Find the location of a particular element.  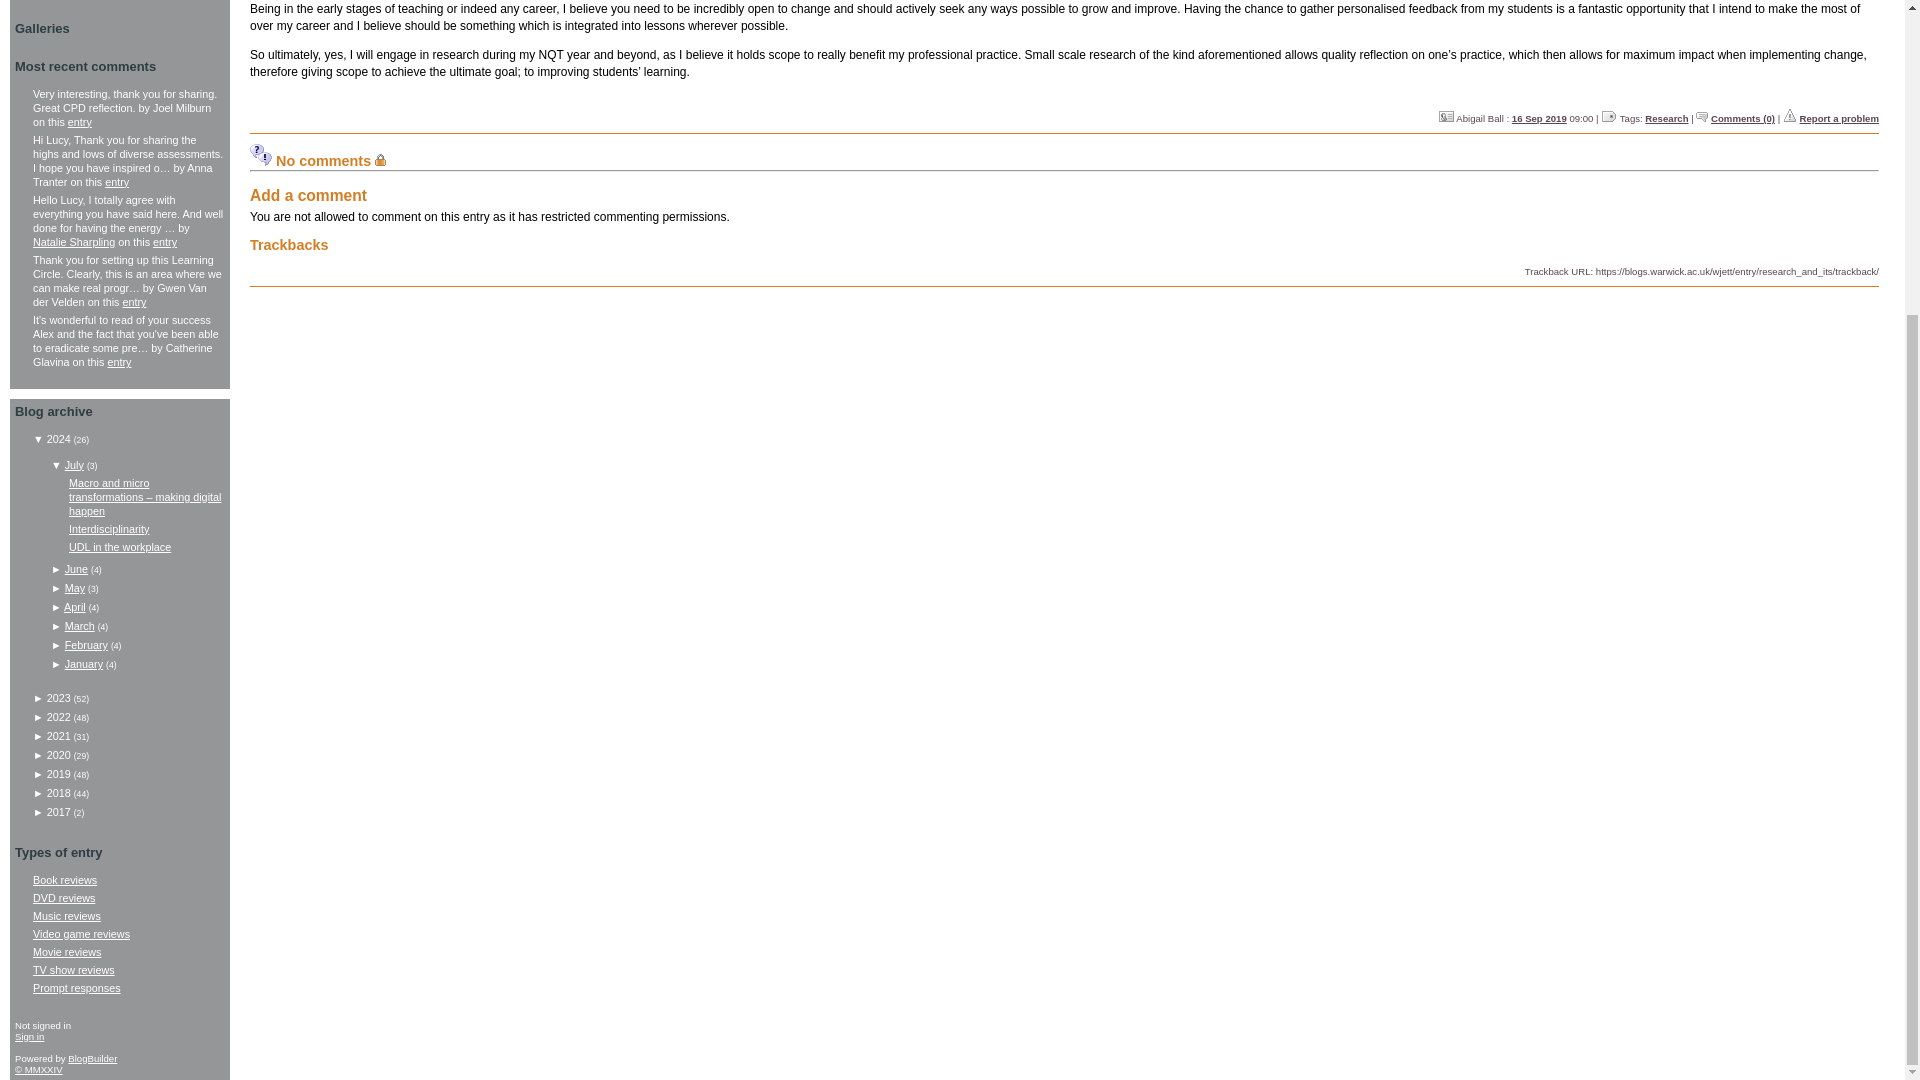

entry is located at coordinates (116, 182).